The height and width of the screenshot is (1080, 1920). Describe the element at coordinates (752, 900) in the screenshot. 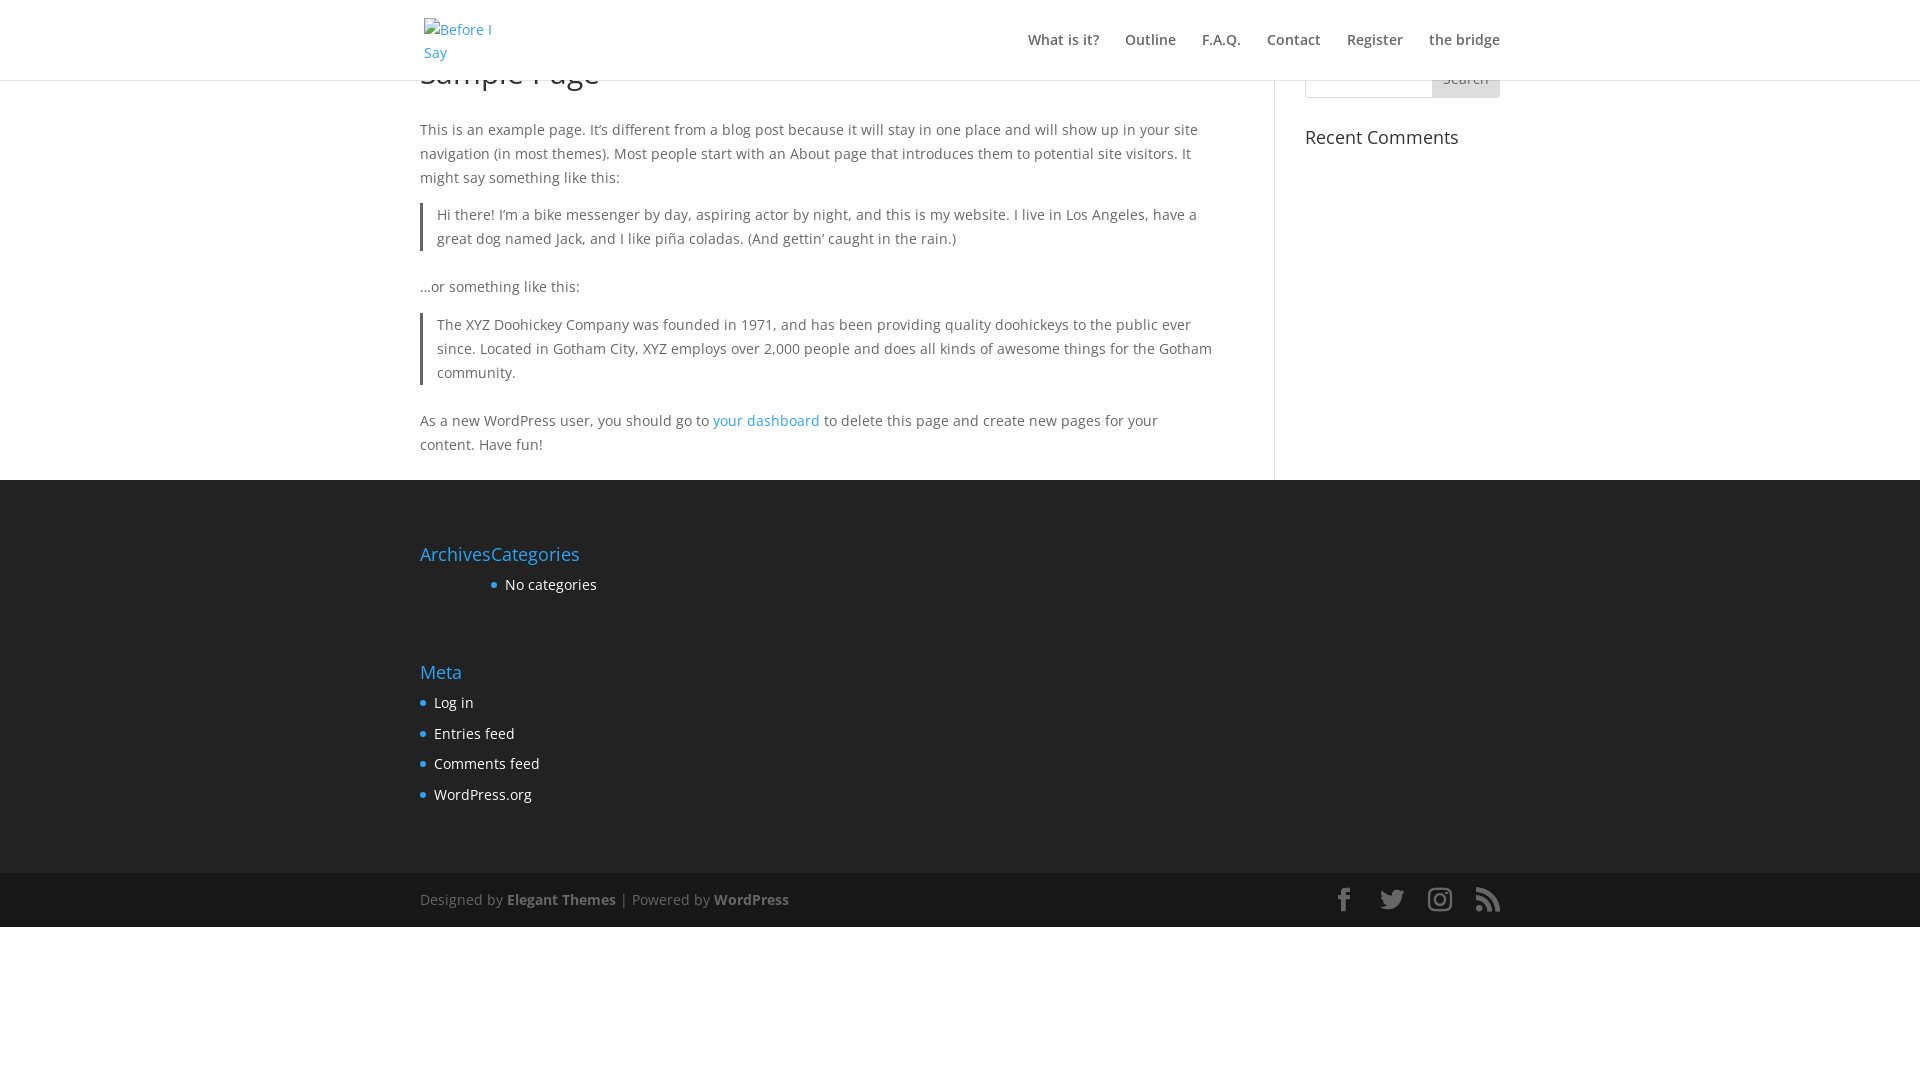

I see `WordPress` at that location.